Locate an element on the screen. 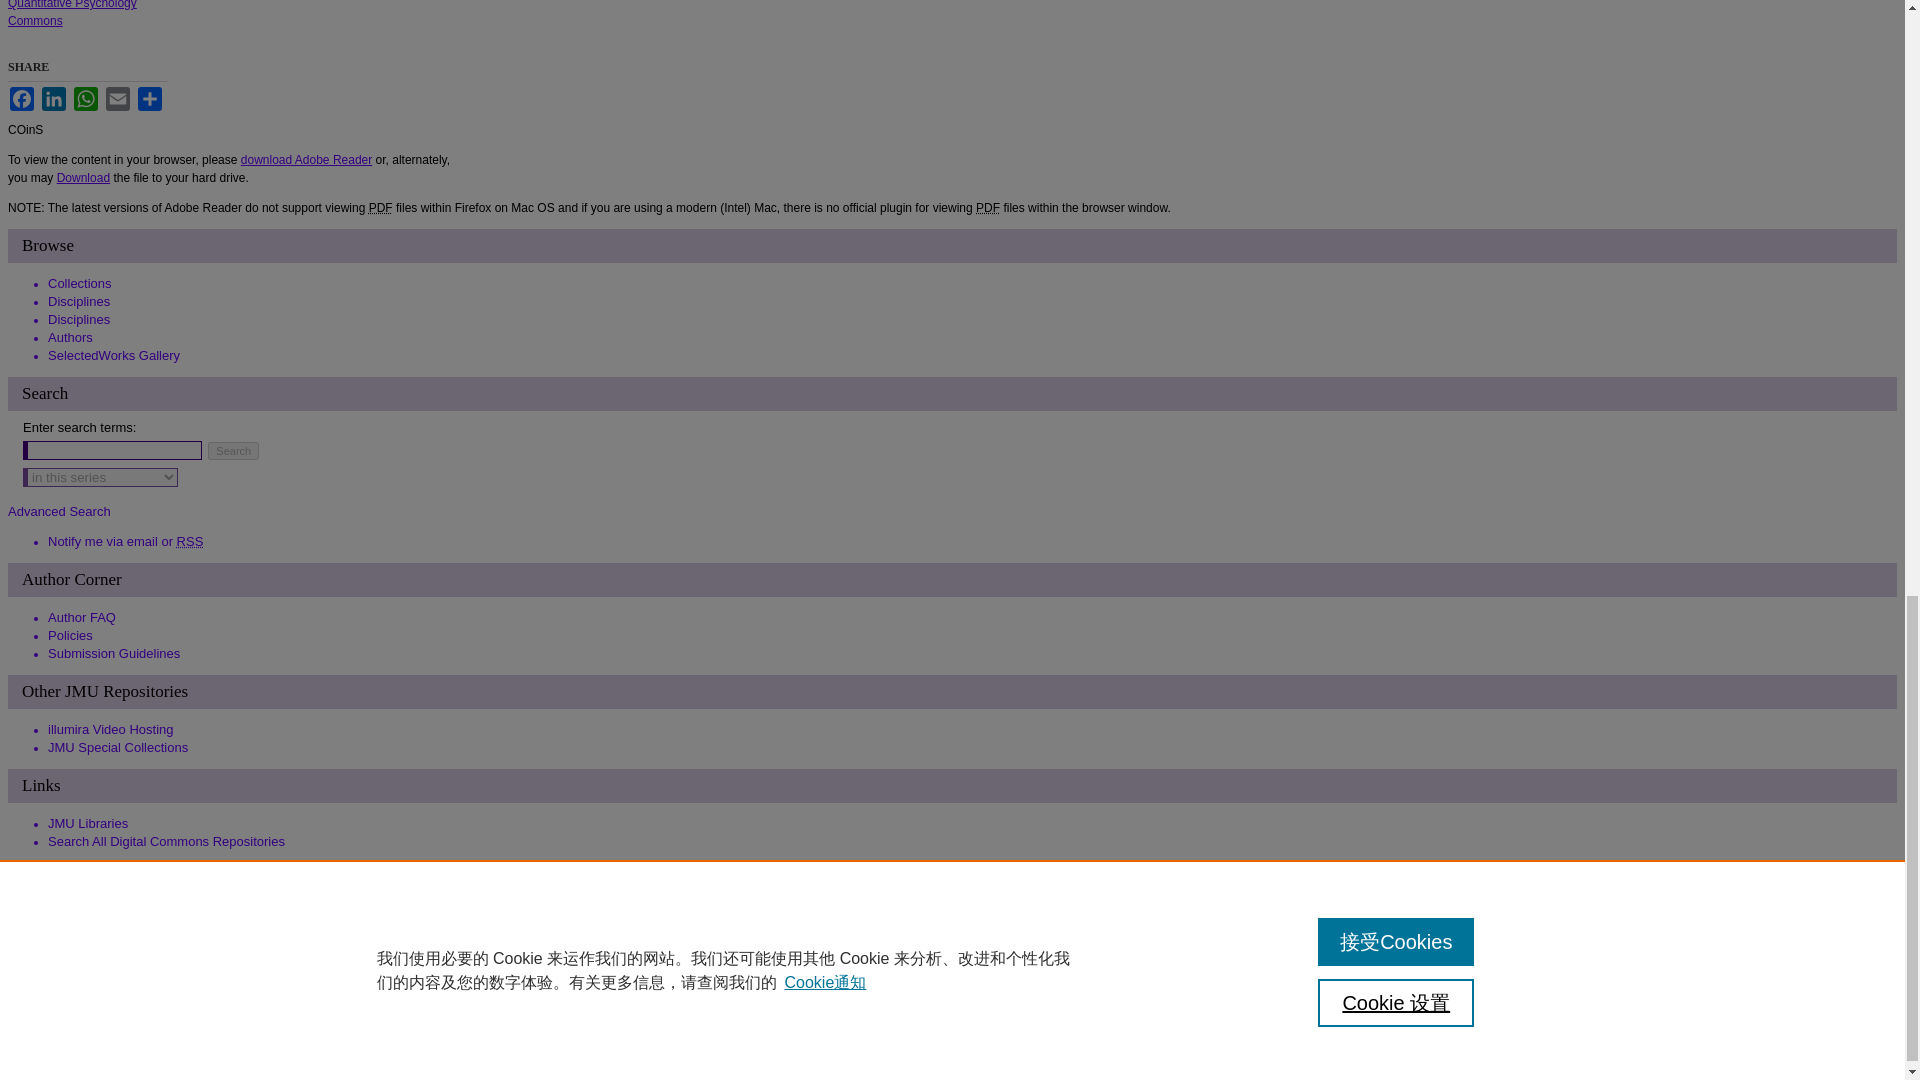  Email is located at coordinates (118, 99).